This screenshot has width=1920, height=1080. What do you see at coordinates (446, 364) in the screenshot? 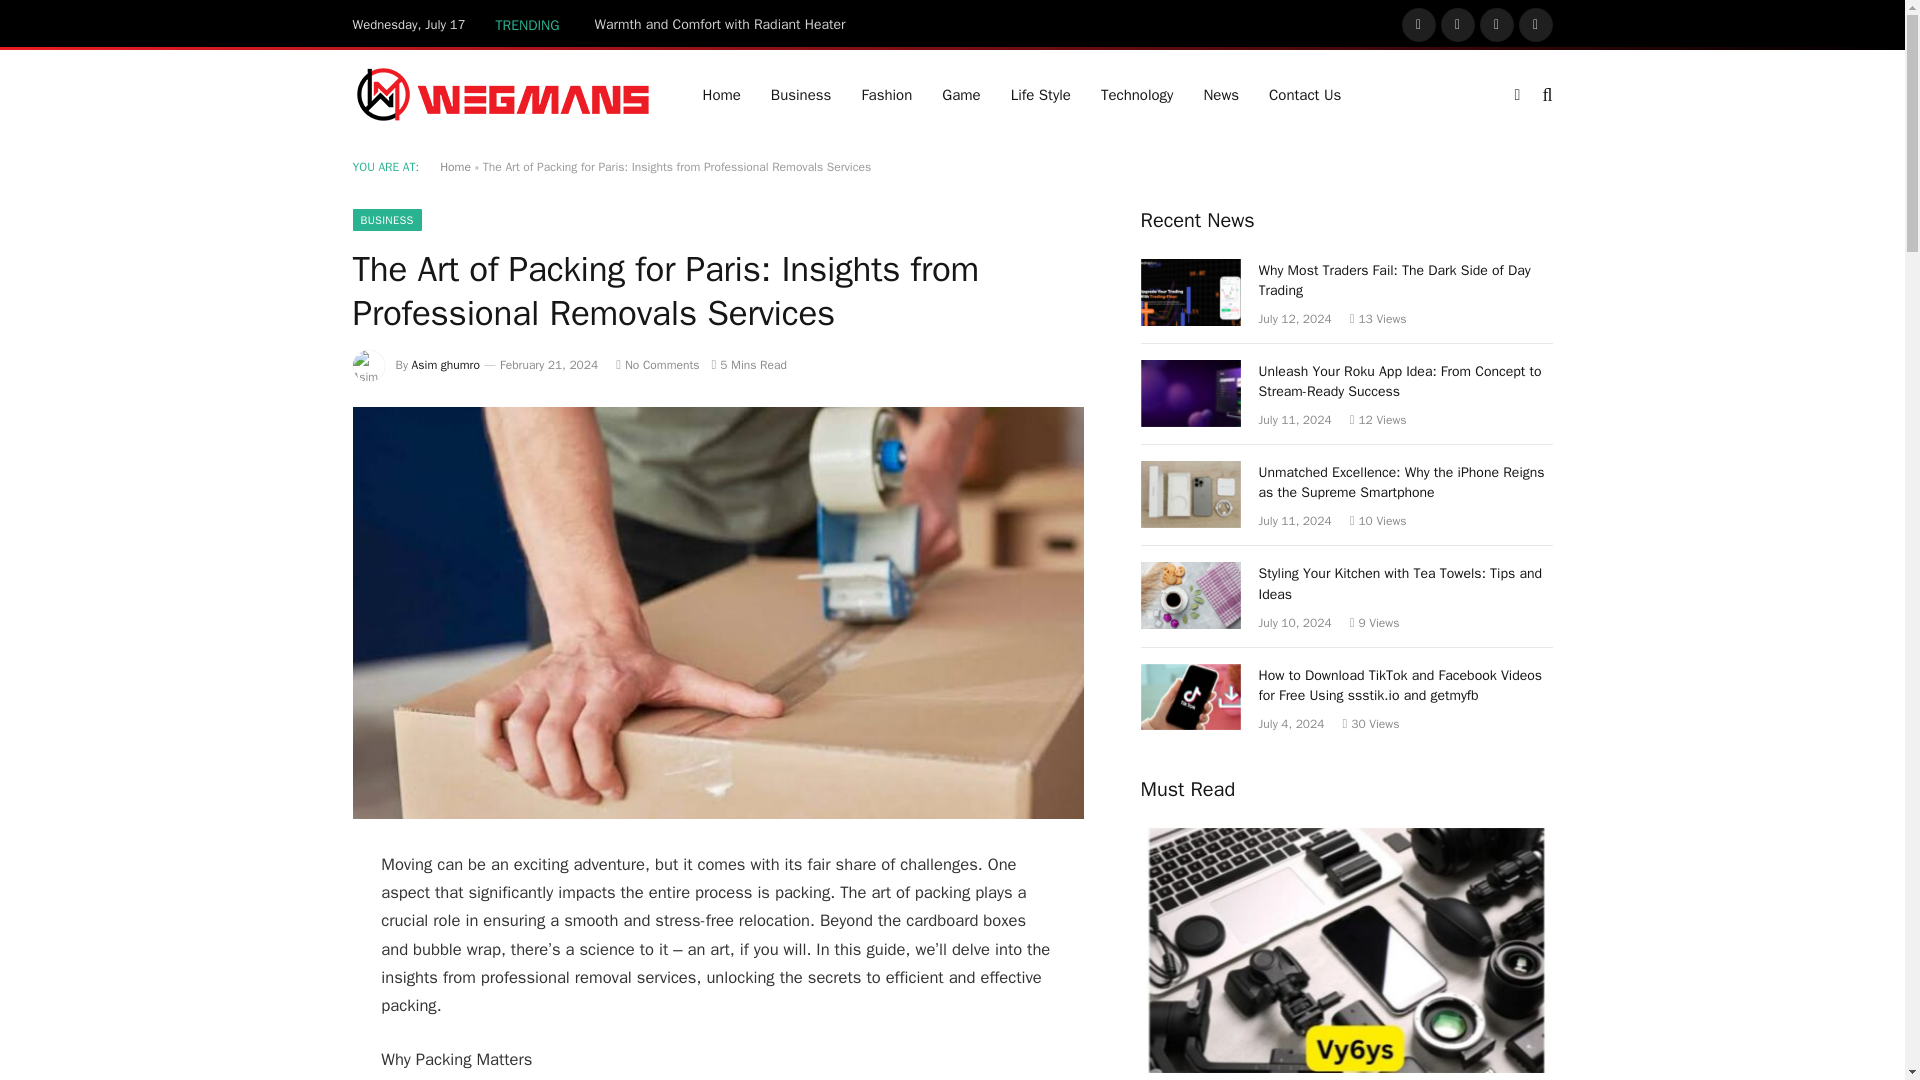
I see `Asim ghumro` at bounding box center [446, 364].